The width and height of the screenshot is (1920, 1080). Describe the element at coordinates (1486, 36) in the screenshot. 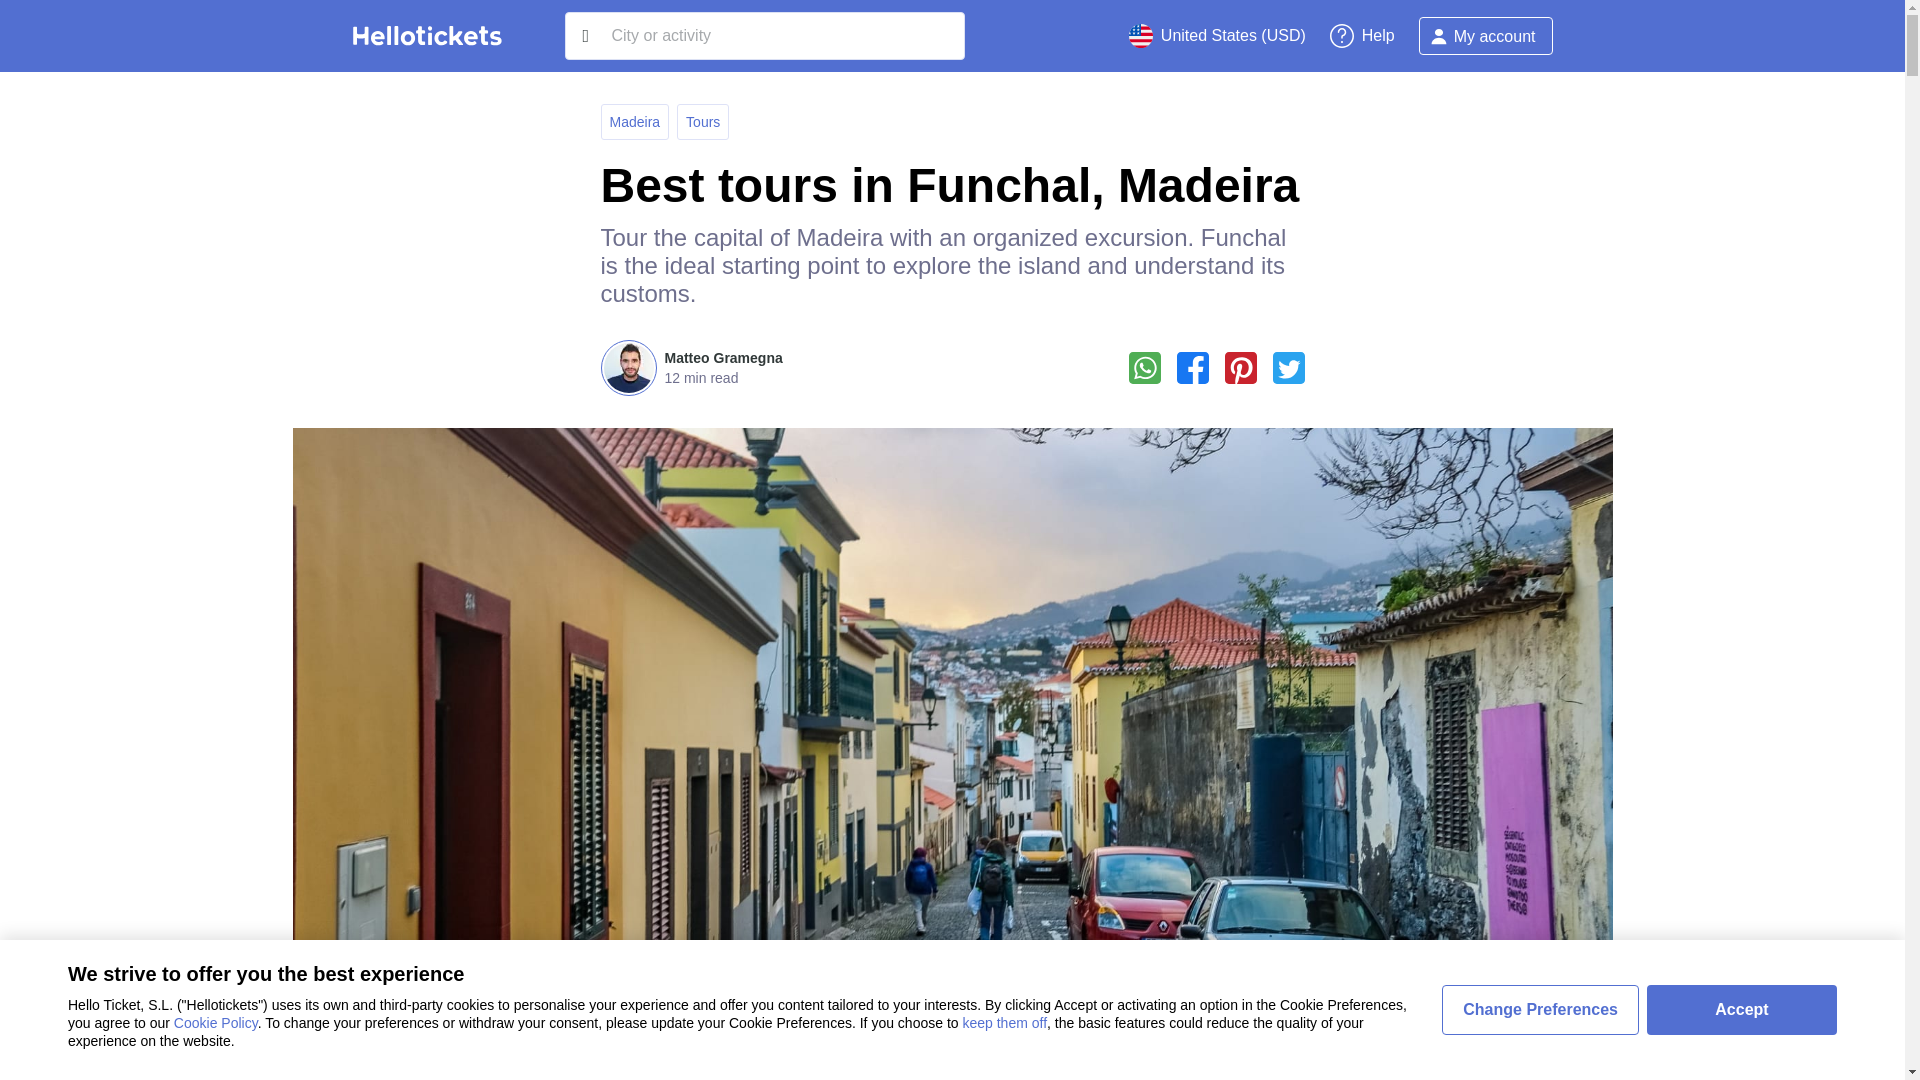

I see `My account` at that location.